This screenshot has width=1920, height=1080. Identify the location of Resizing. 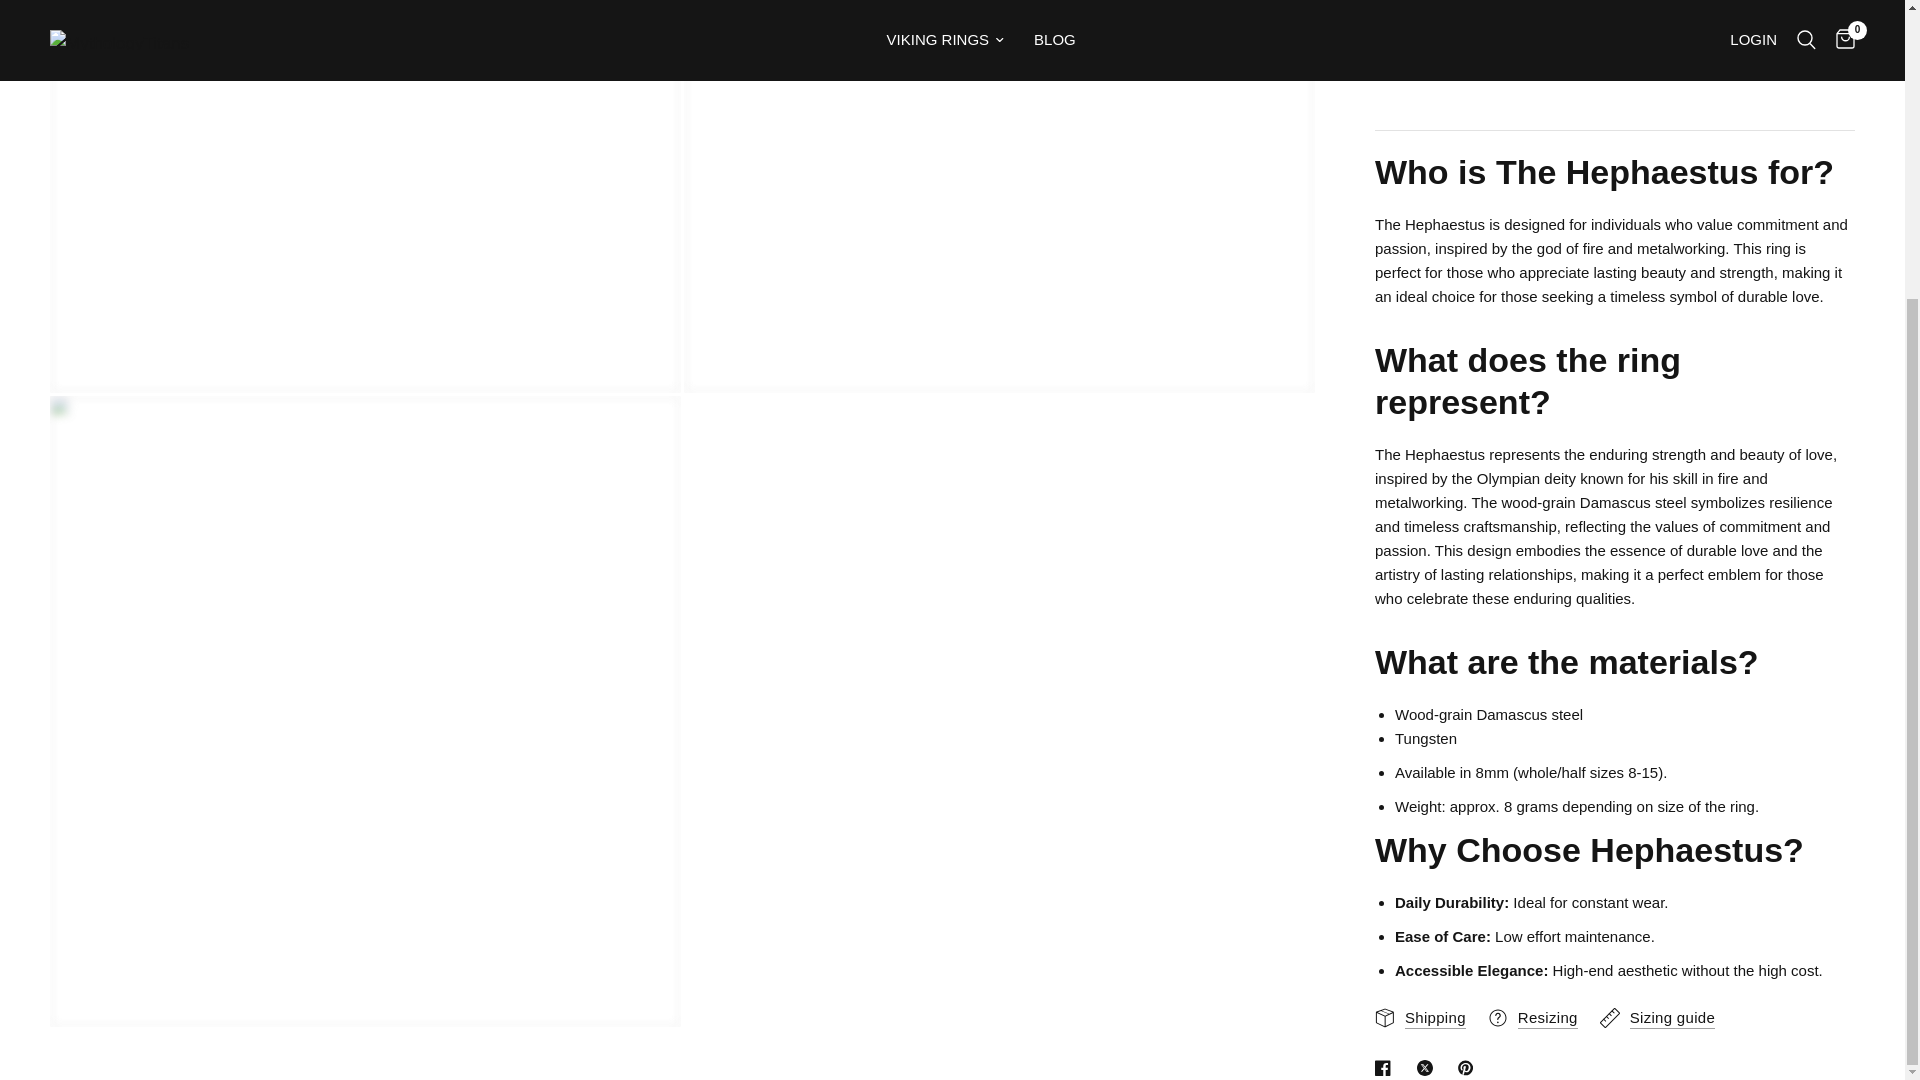
(1533, 992).